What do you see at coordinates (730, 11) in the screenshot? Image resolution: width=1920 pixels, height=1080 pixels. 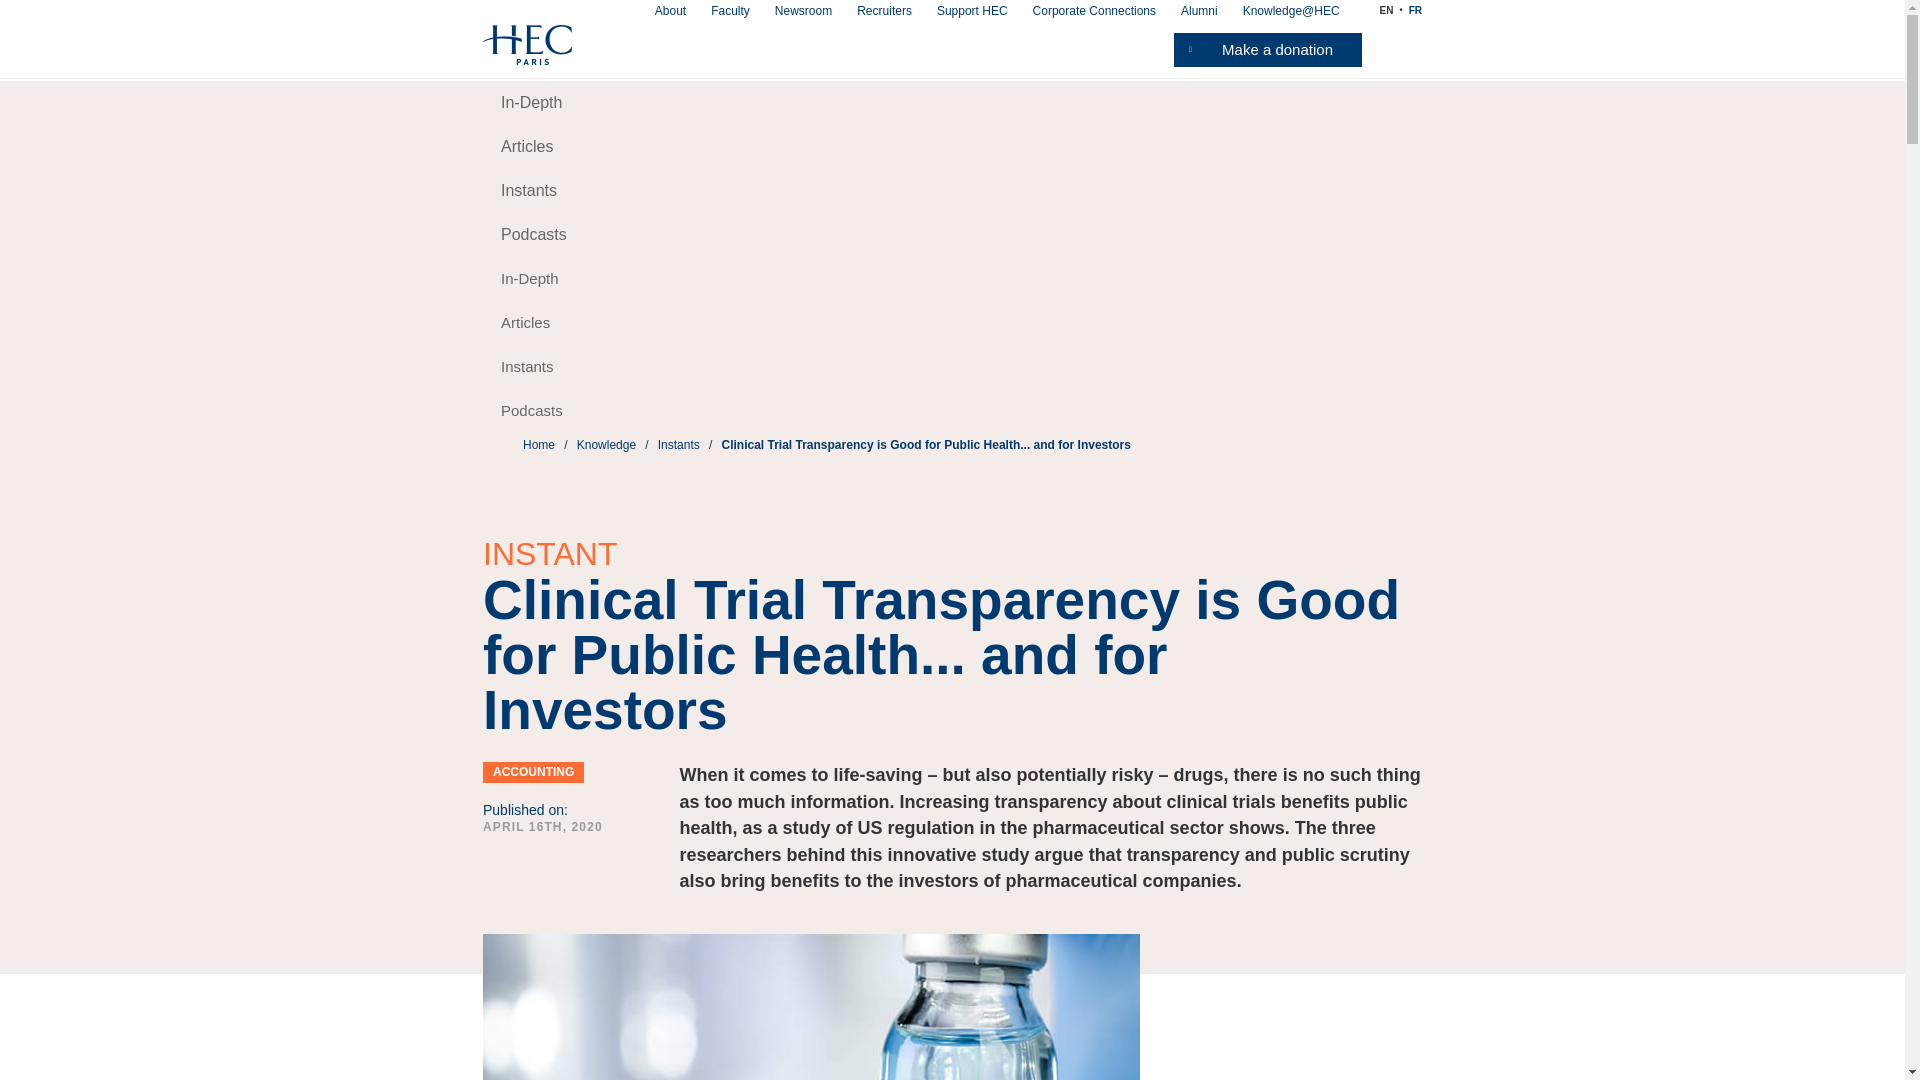 I see `Faculty` at bounding box center [730, 11].